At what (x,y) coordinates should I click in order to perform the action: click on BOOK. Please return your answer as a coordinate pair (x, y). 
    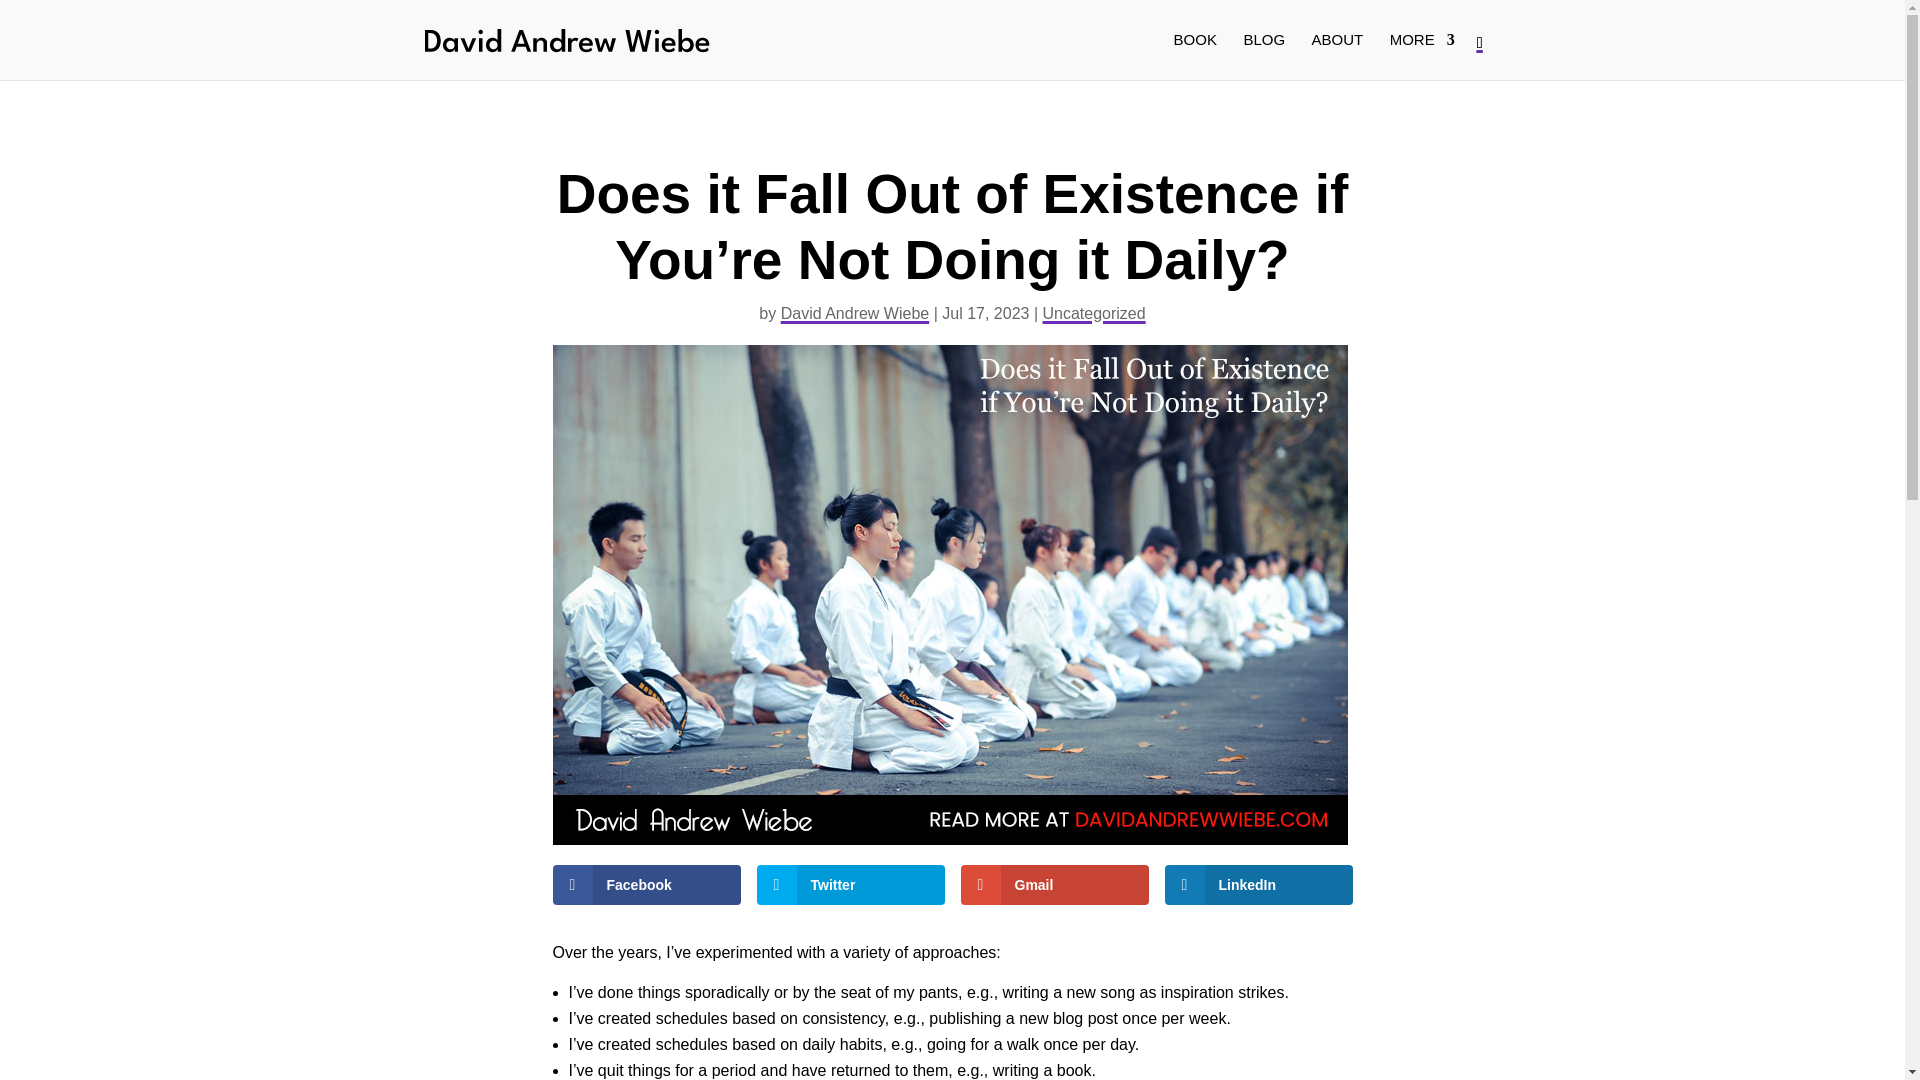
    Looking at the image, I should click on (1195, 56).